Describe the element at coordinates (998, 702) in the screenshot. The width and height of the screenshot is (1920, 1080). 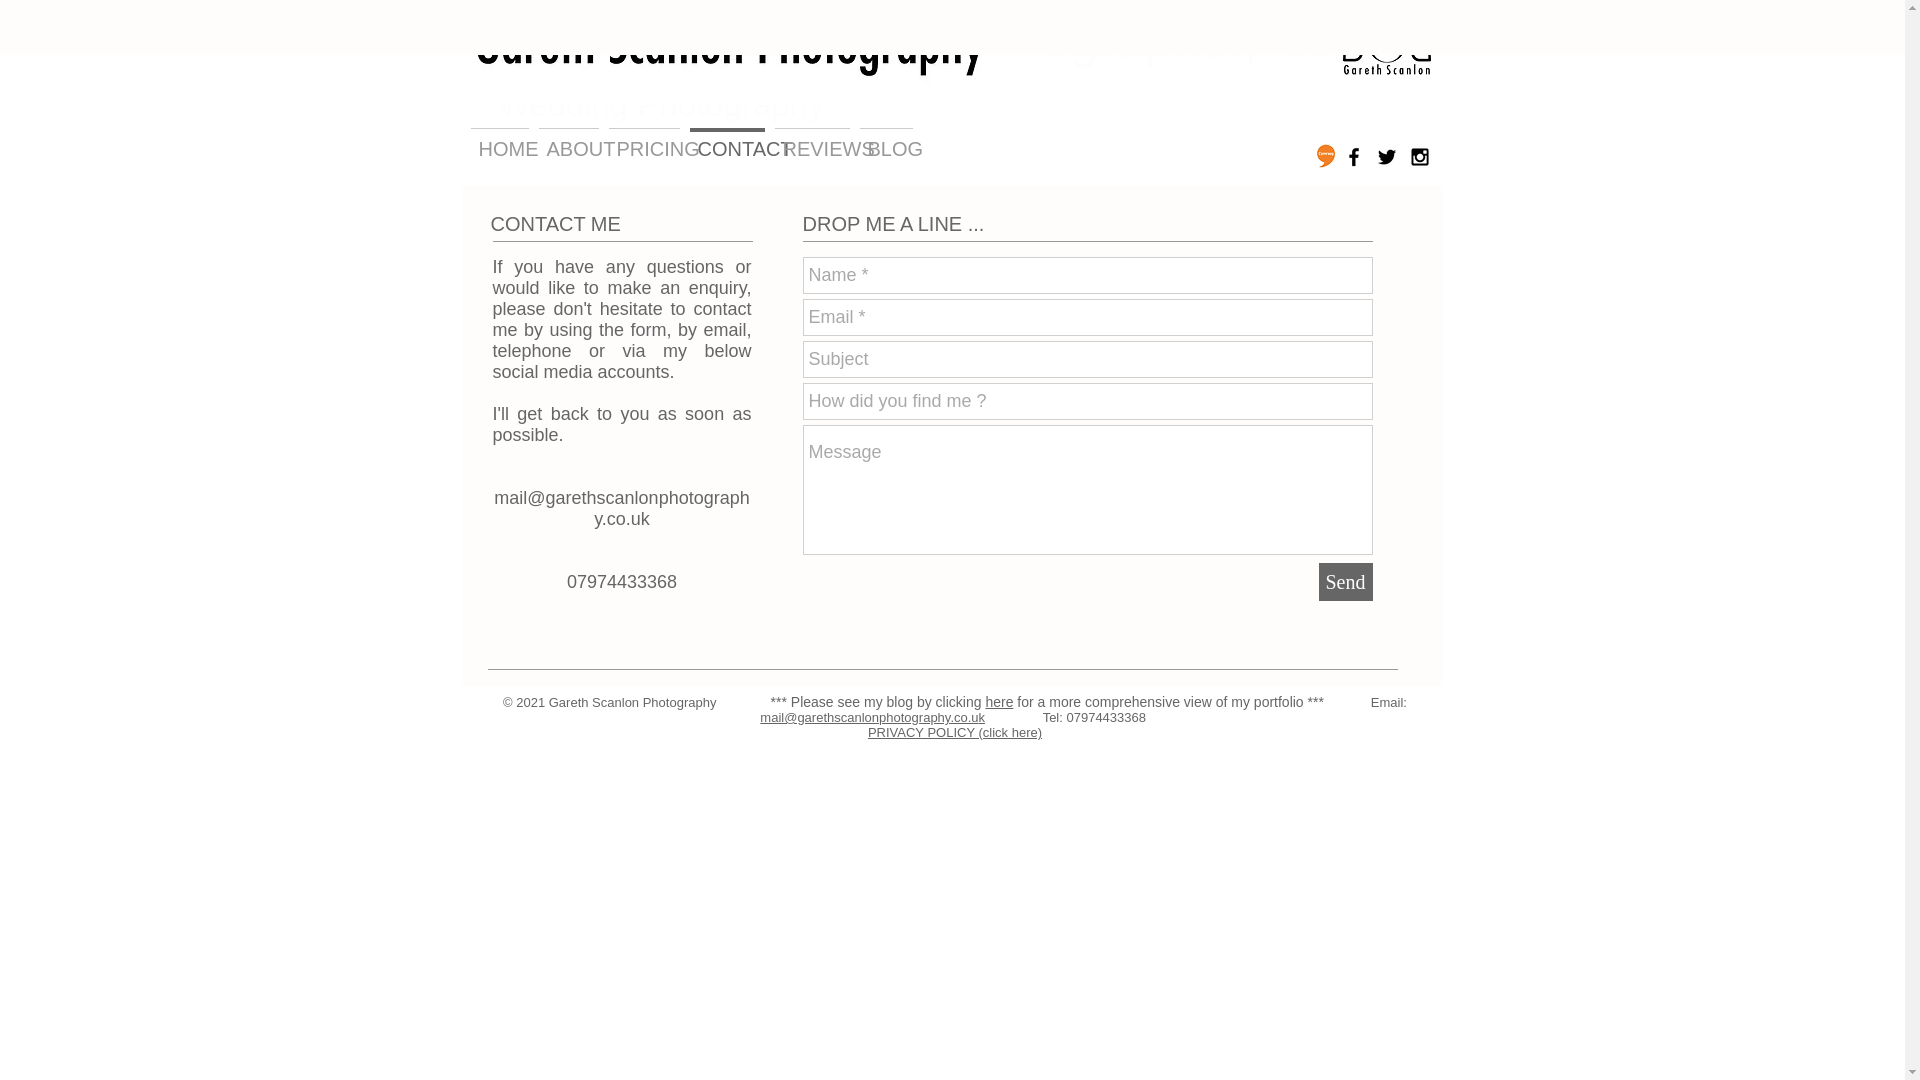
I see `here` at that location.